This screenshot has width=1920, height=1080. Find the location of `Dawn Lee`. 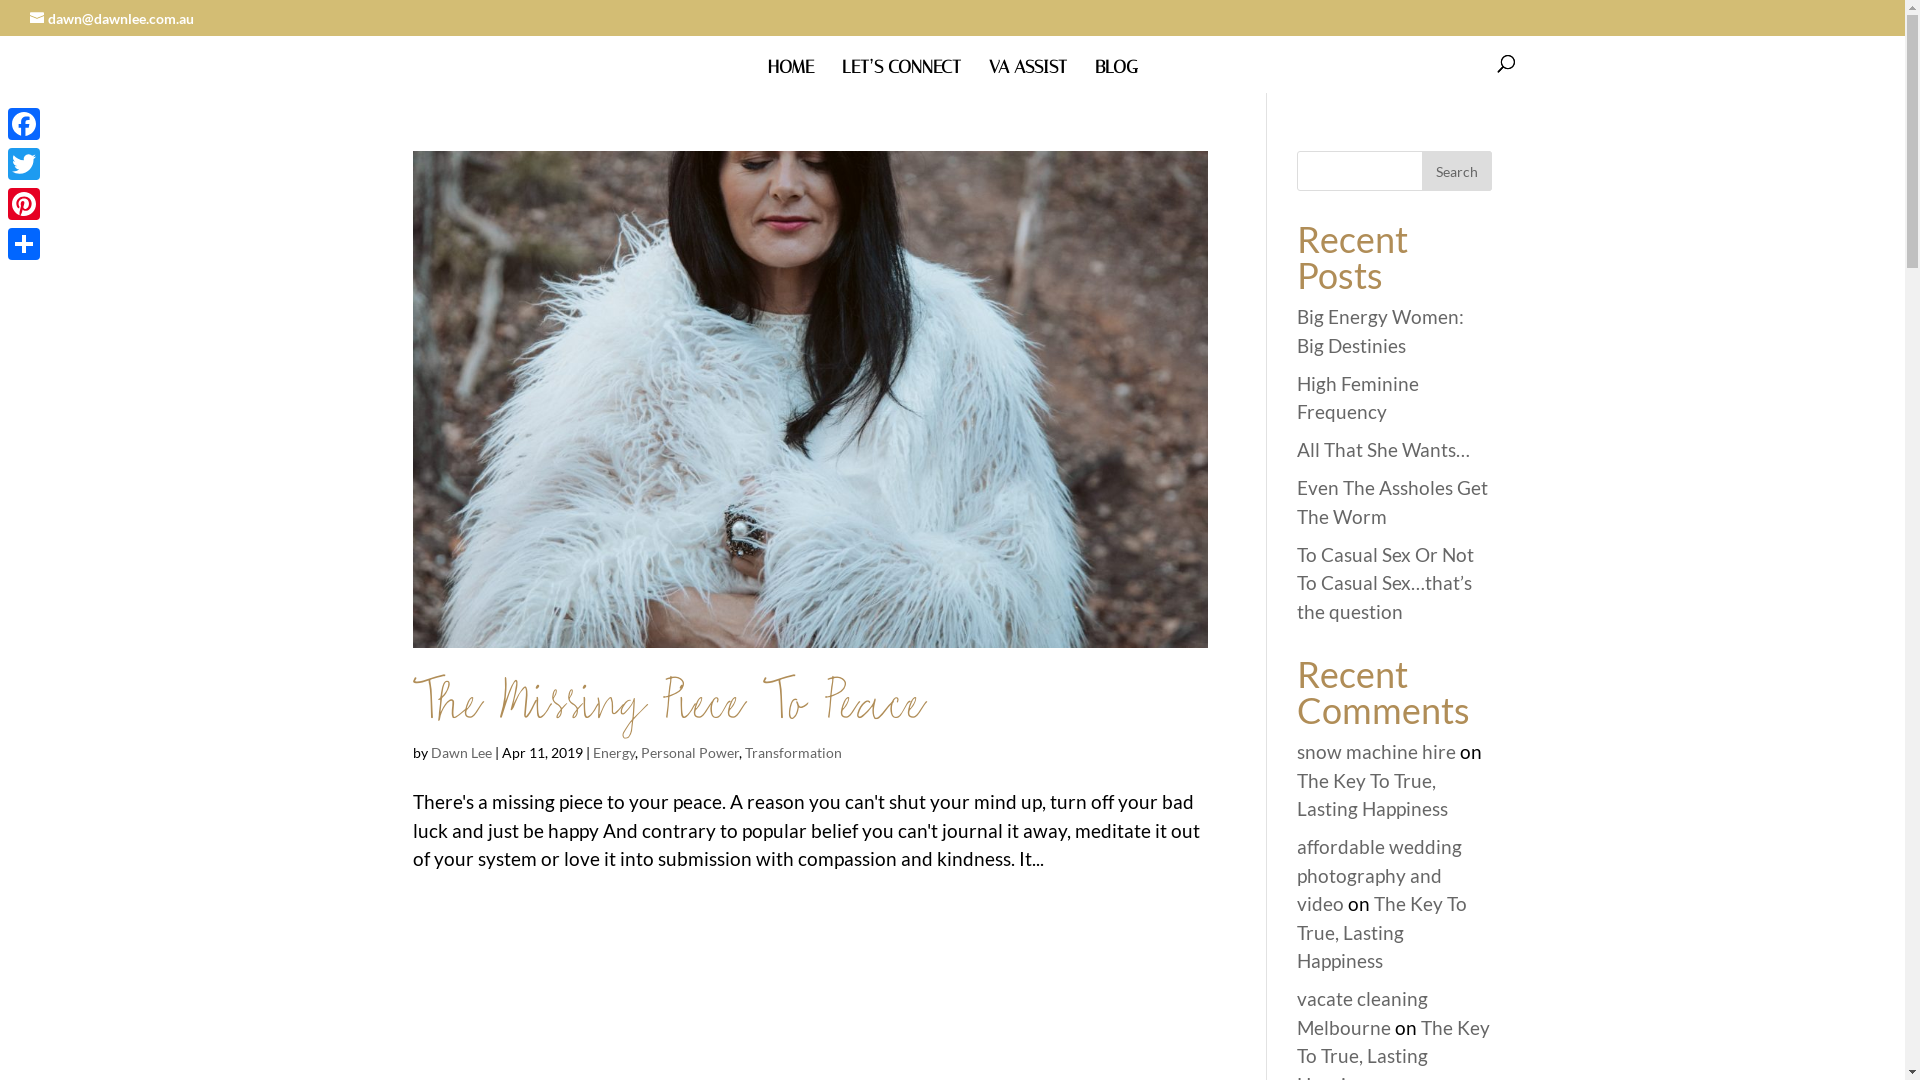

Dawn Lee is located at coordinates (460, 752).